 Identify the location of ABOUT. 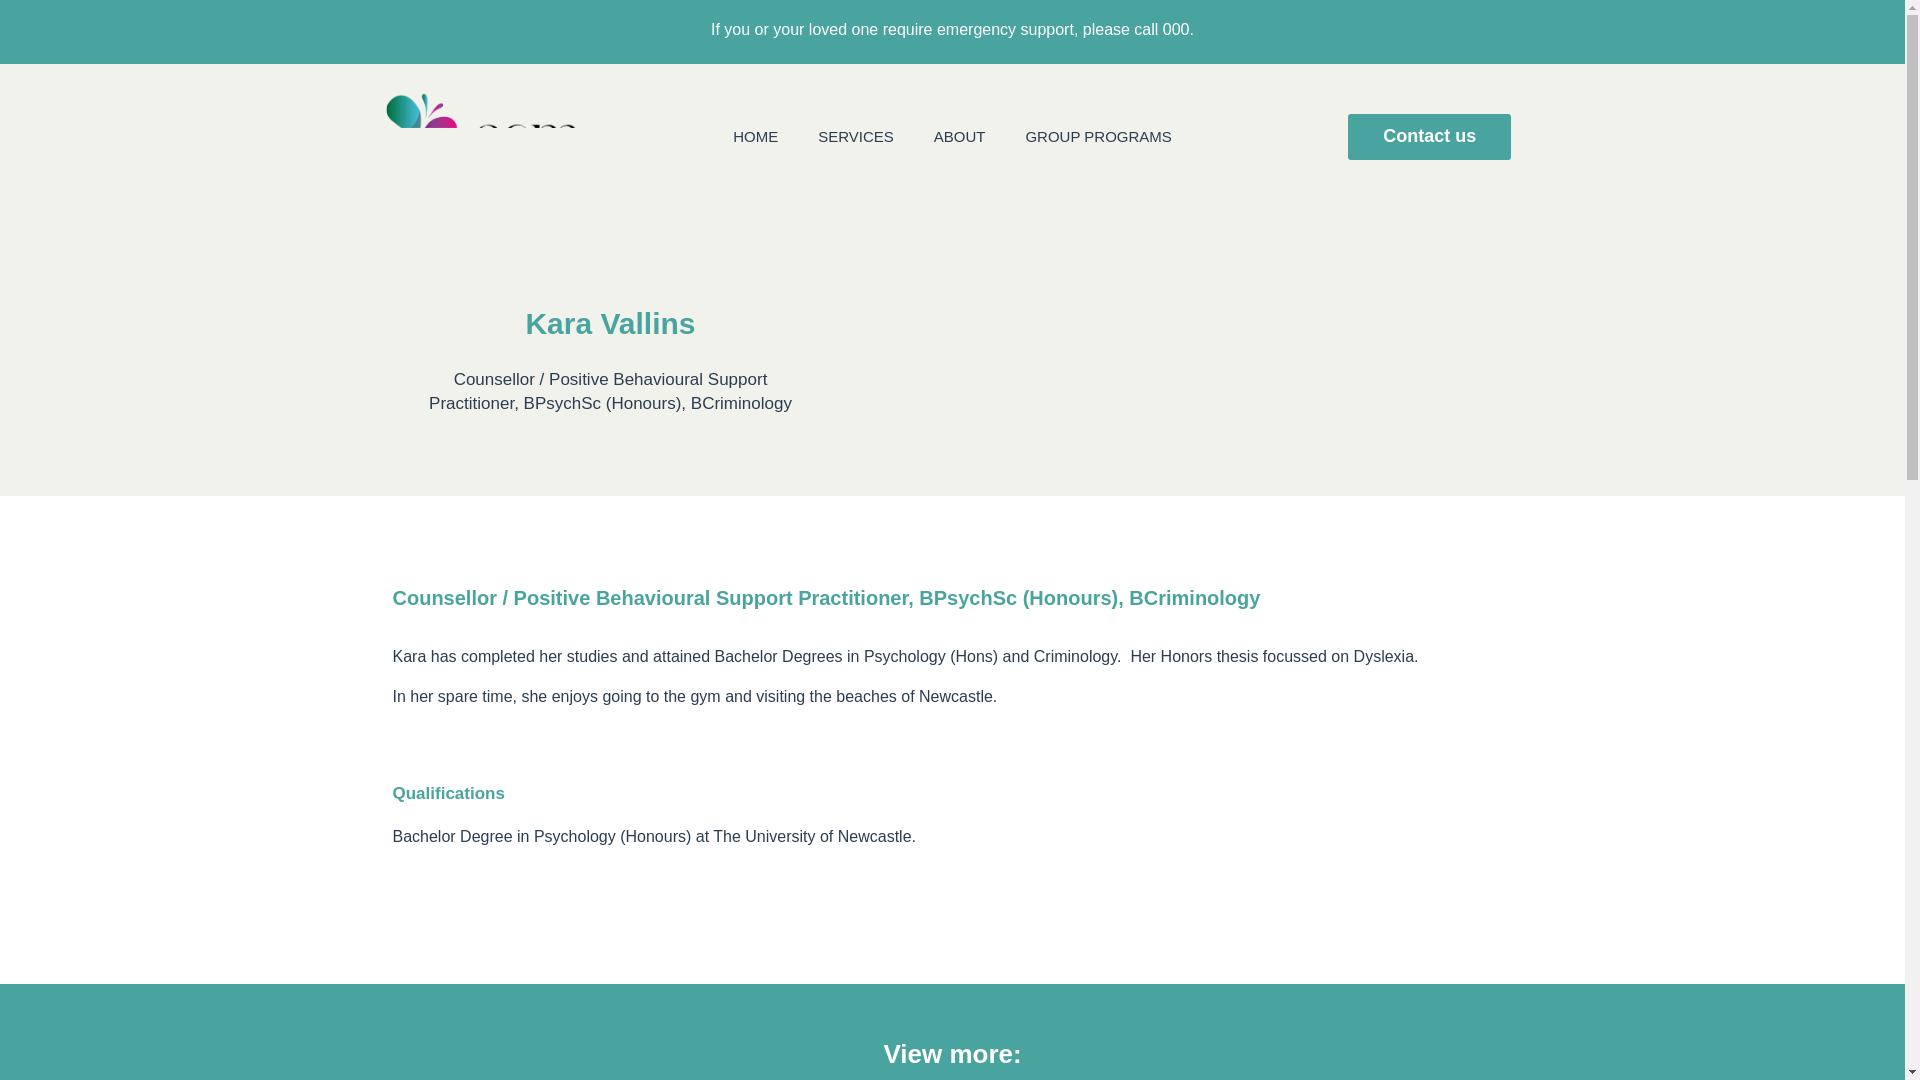
(960, 136).